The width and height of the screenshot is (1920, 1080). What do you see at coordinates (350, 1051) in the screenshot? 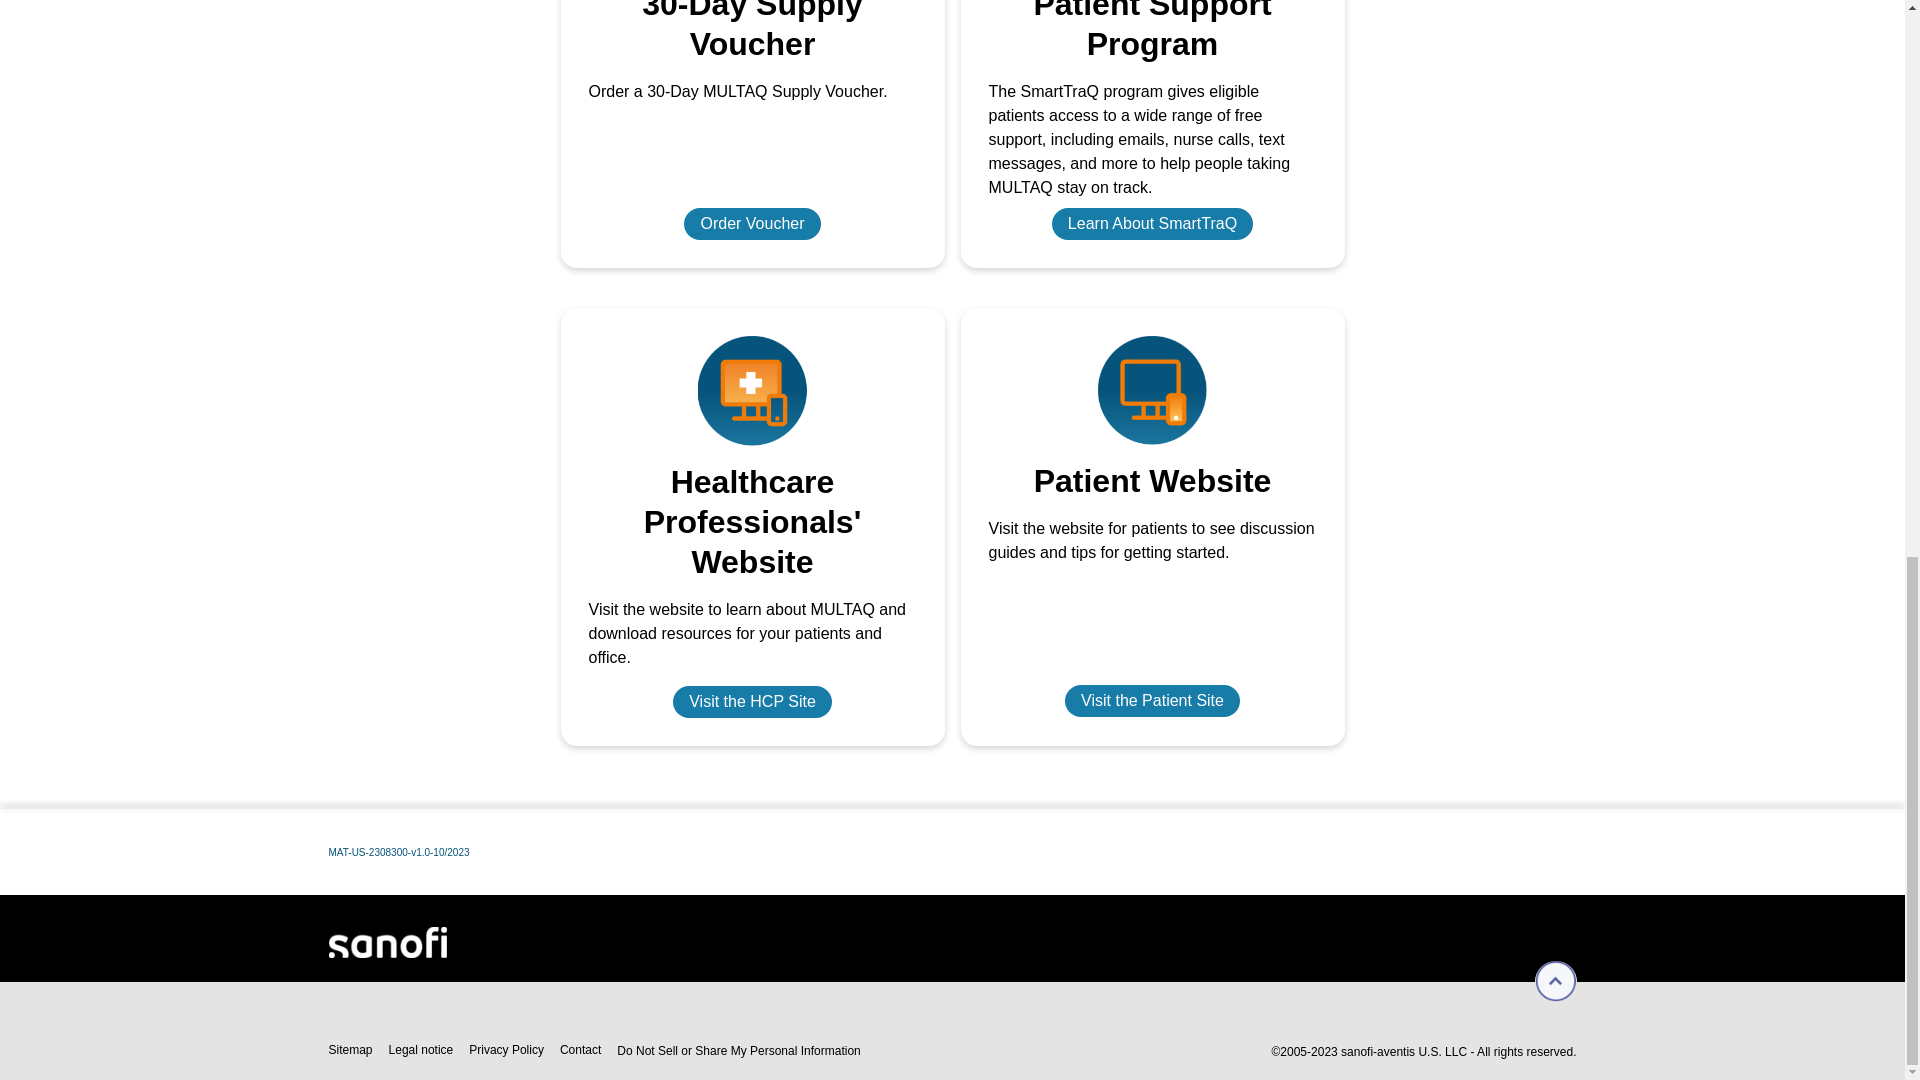
I see `Sitemap` at bounding box center [350, 1051].